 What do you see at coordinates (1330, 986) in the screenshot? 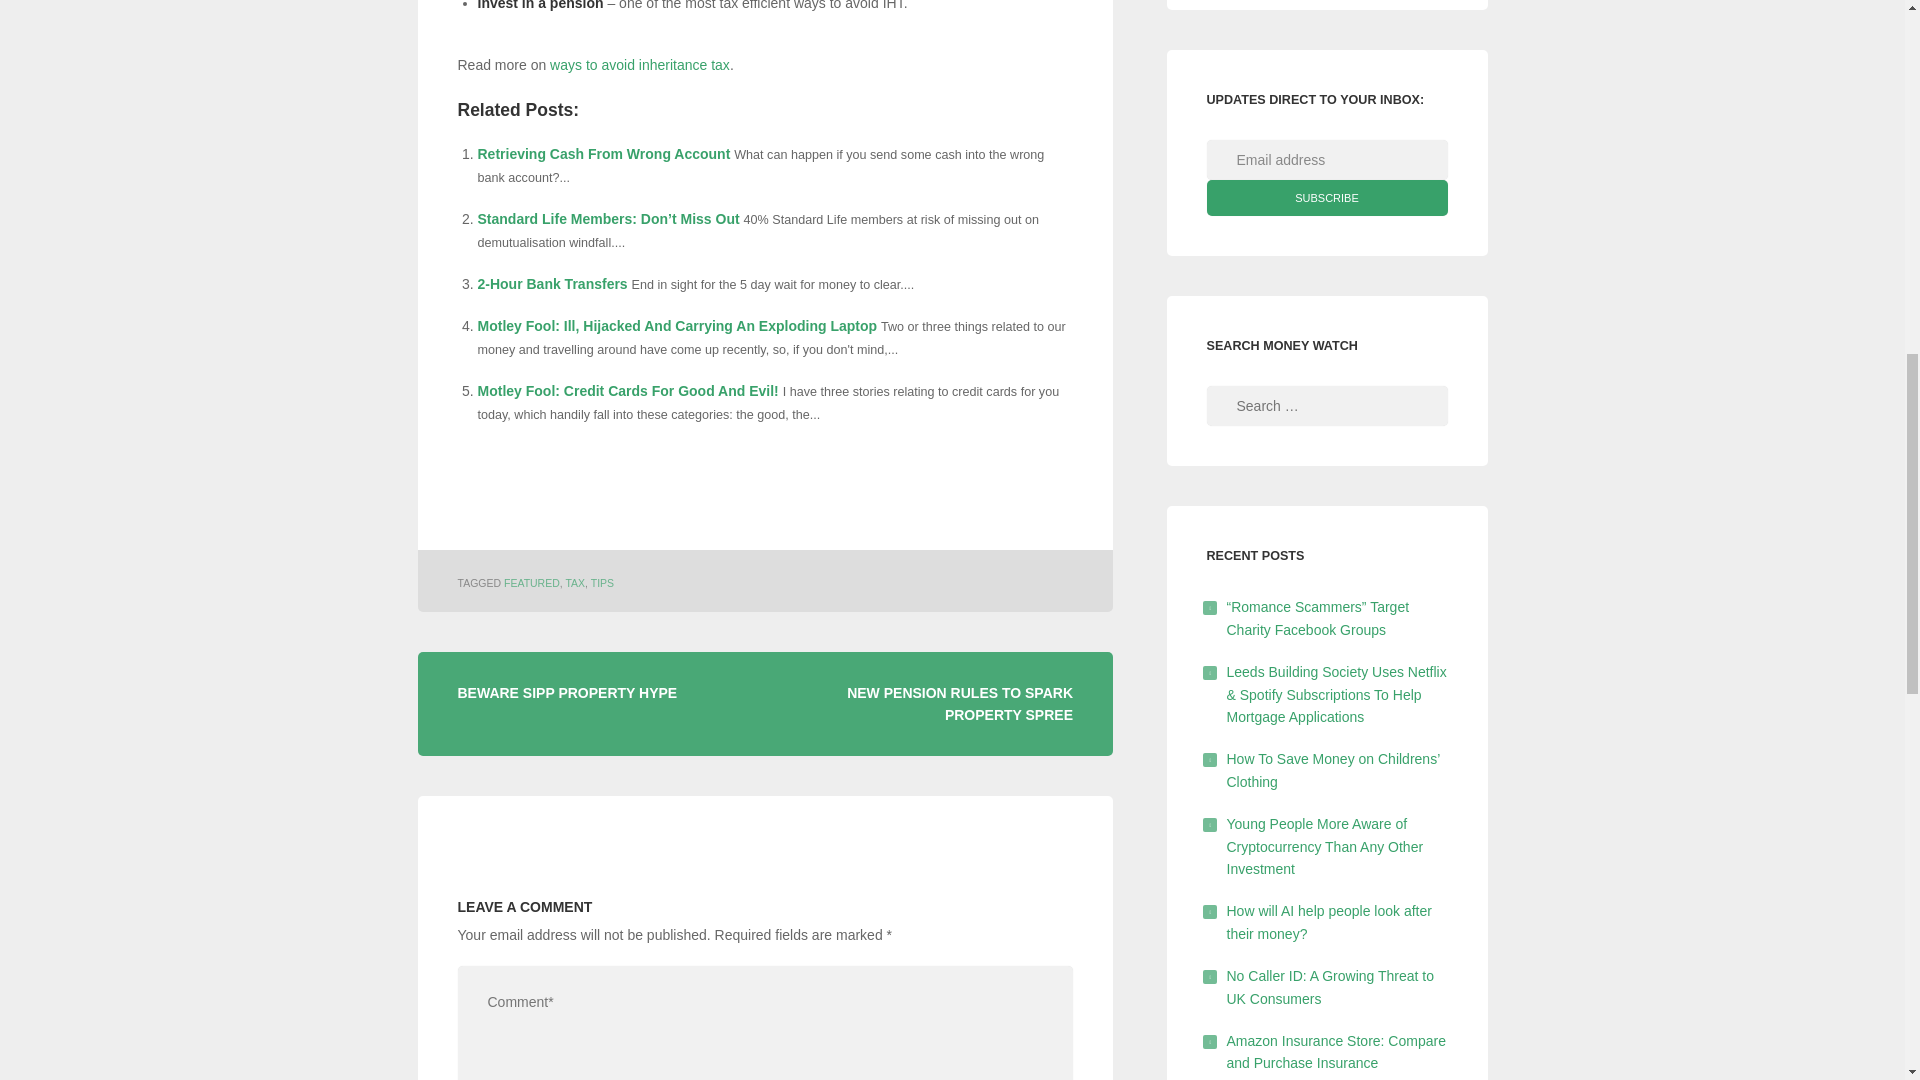
I see `No Caller ID: A Growing Threat to UK Consumers` at bounding box center [1330, 986].